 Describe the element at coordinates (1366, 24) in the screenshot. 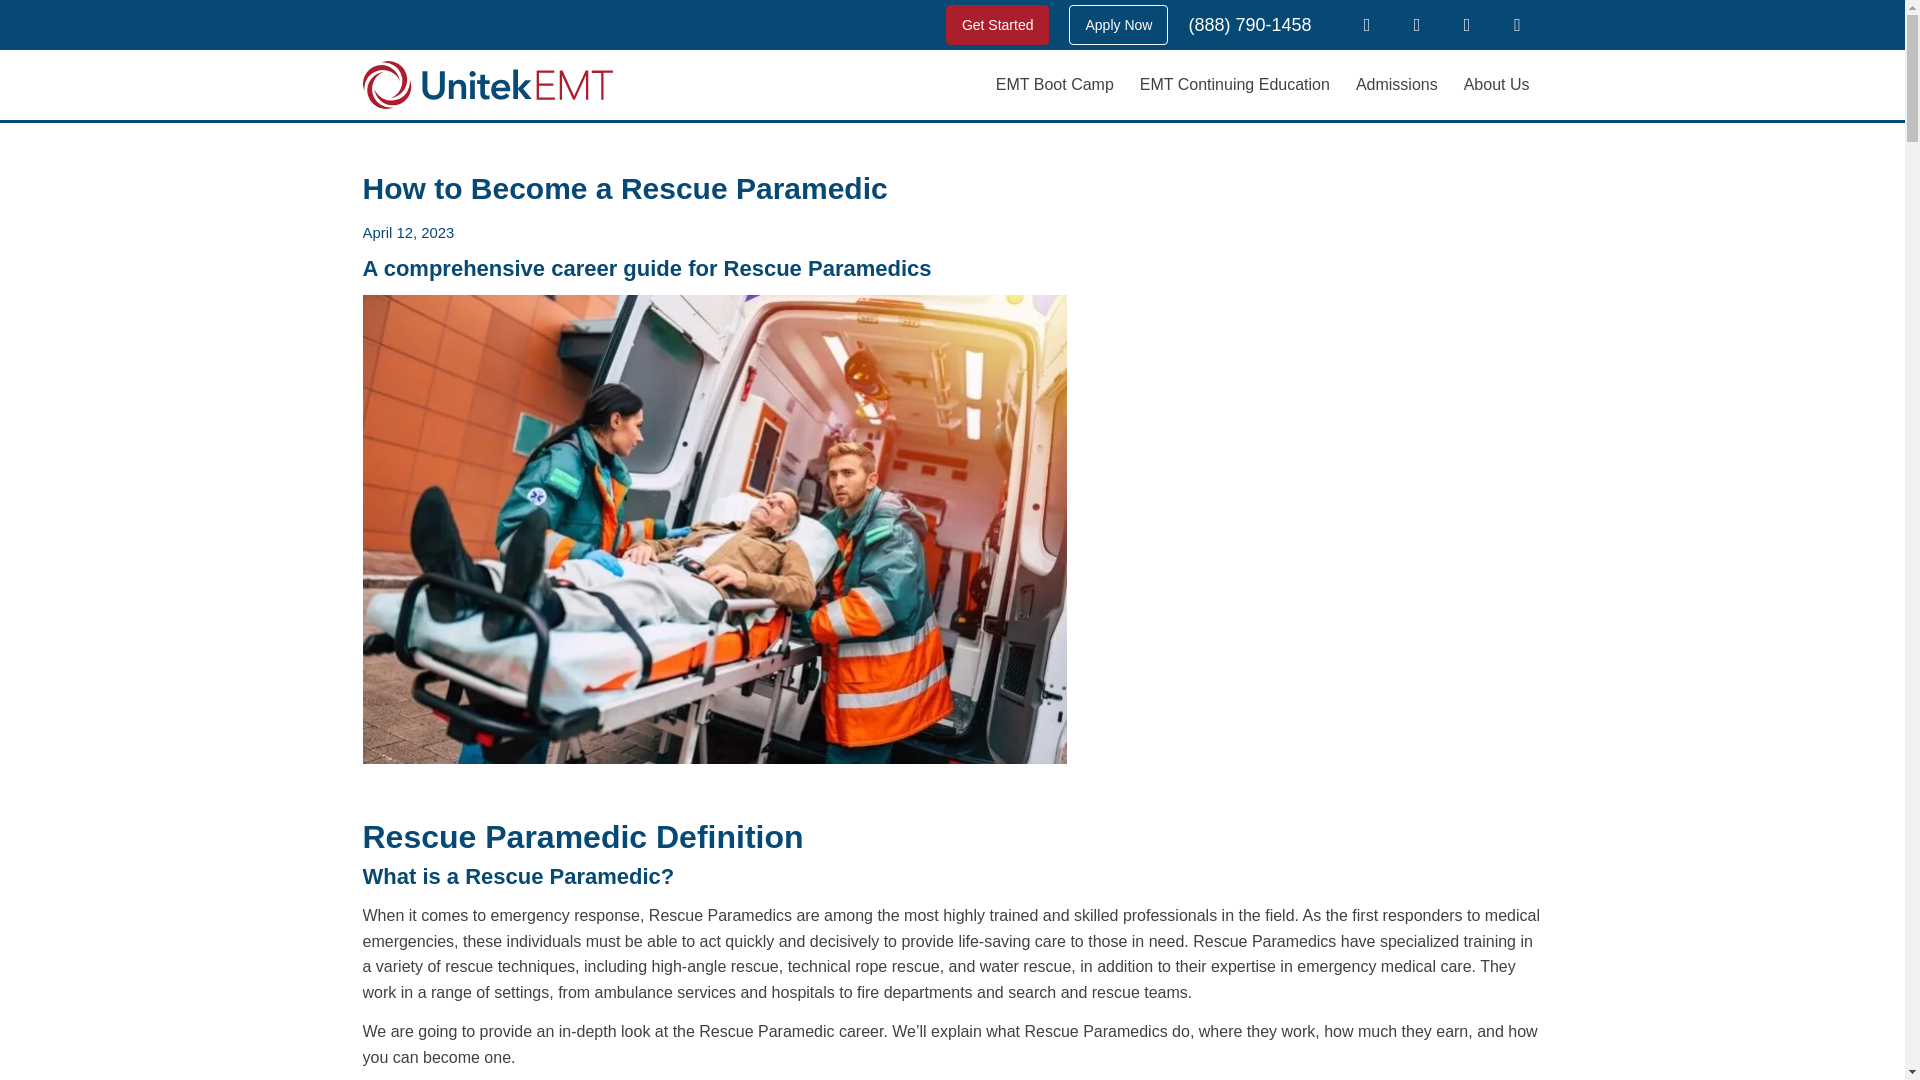

I see `Facebook` at that location.